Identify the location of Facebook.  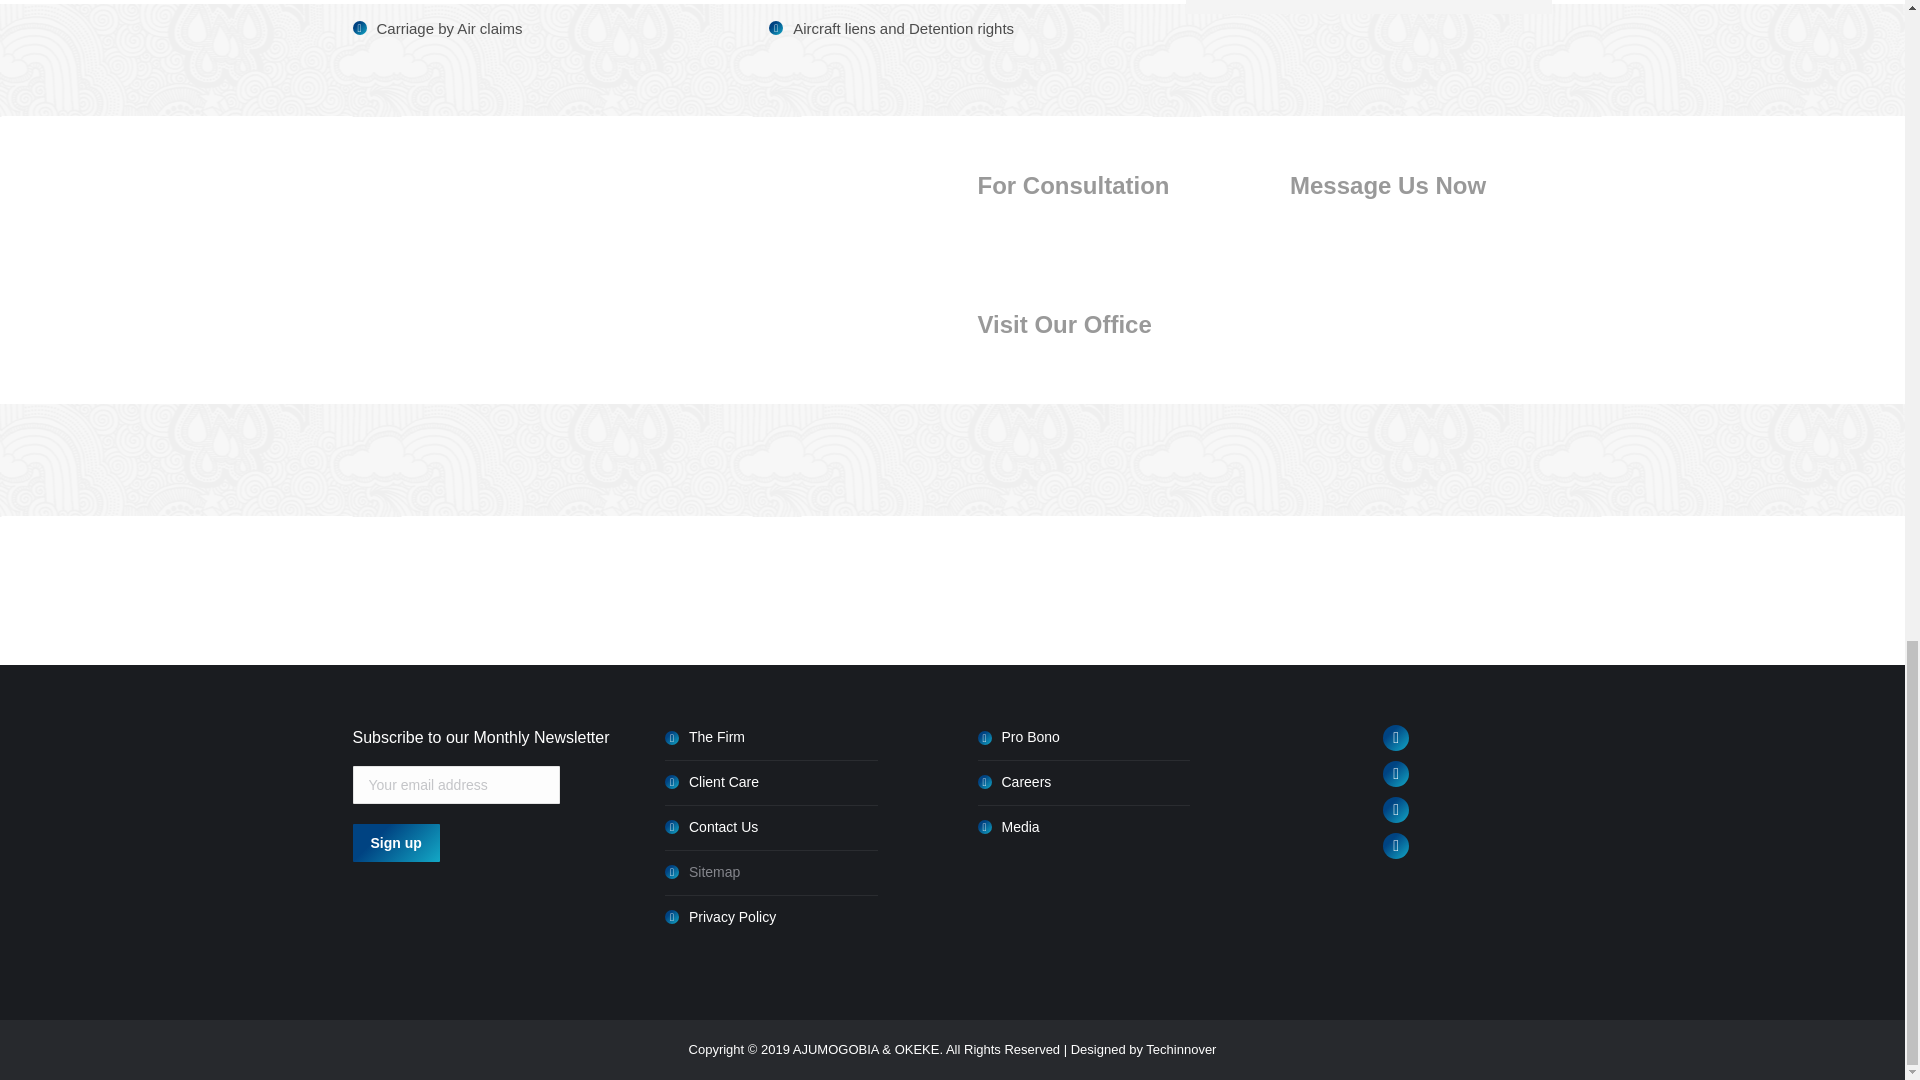
(1396, 774).